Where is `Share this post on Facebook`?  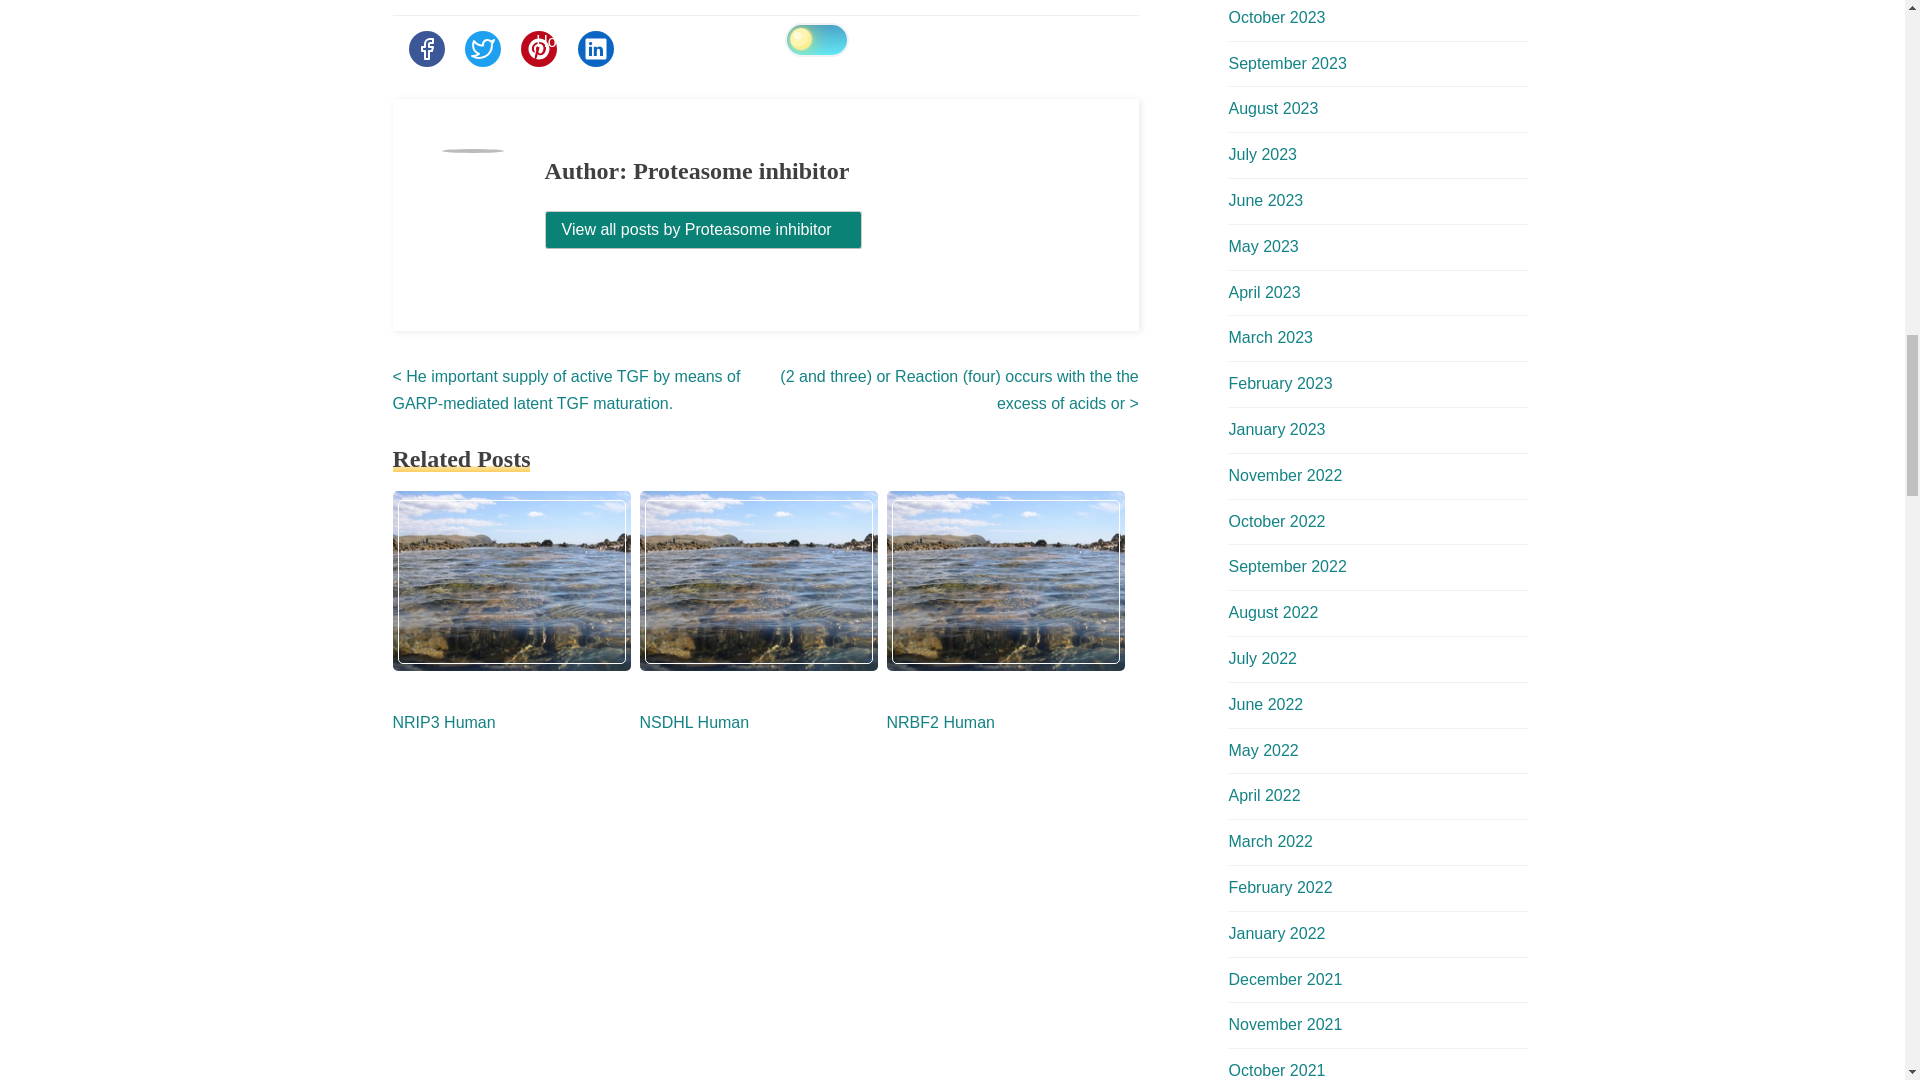
Share this post on Facebook is located at coordinates (425, 48).